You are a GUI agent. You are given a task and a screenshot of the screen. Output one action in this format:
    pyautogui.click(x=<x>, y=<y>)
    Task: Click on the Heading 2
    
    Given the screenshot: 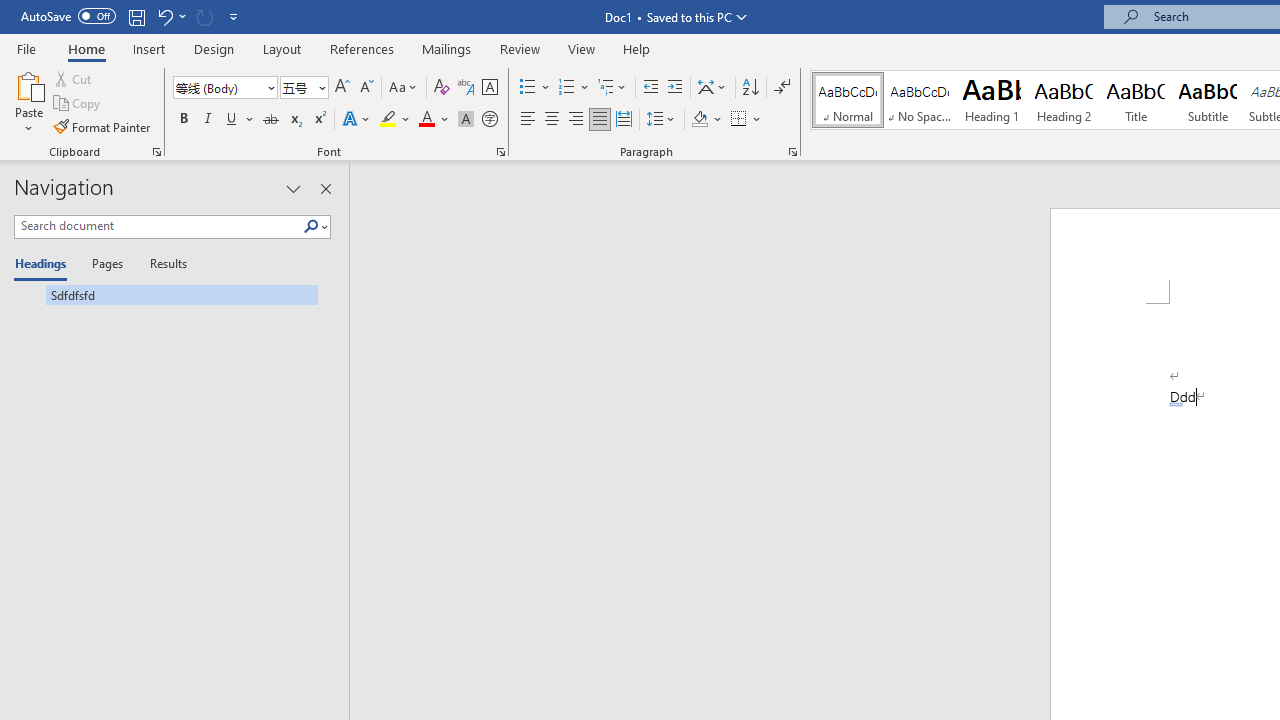 What is the action you would take?
    pyautogui.click(x=1063, y=100)
    